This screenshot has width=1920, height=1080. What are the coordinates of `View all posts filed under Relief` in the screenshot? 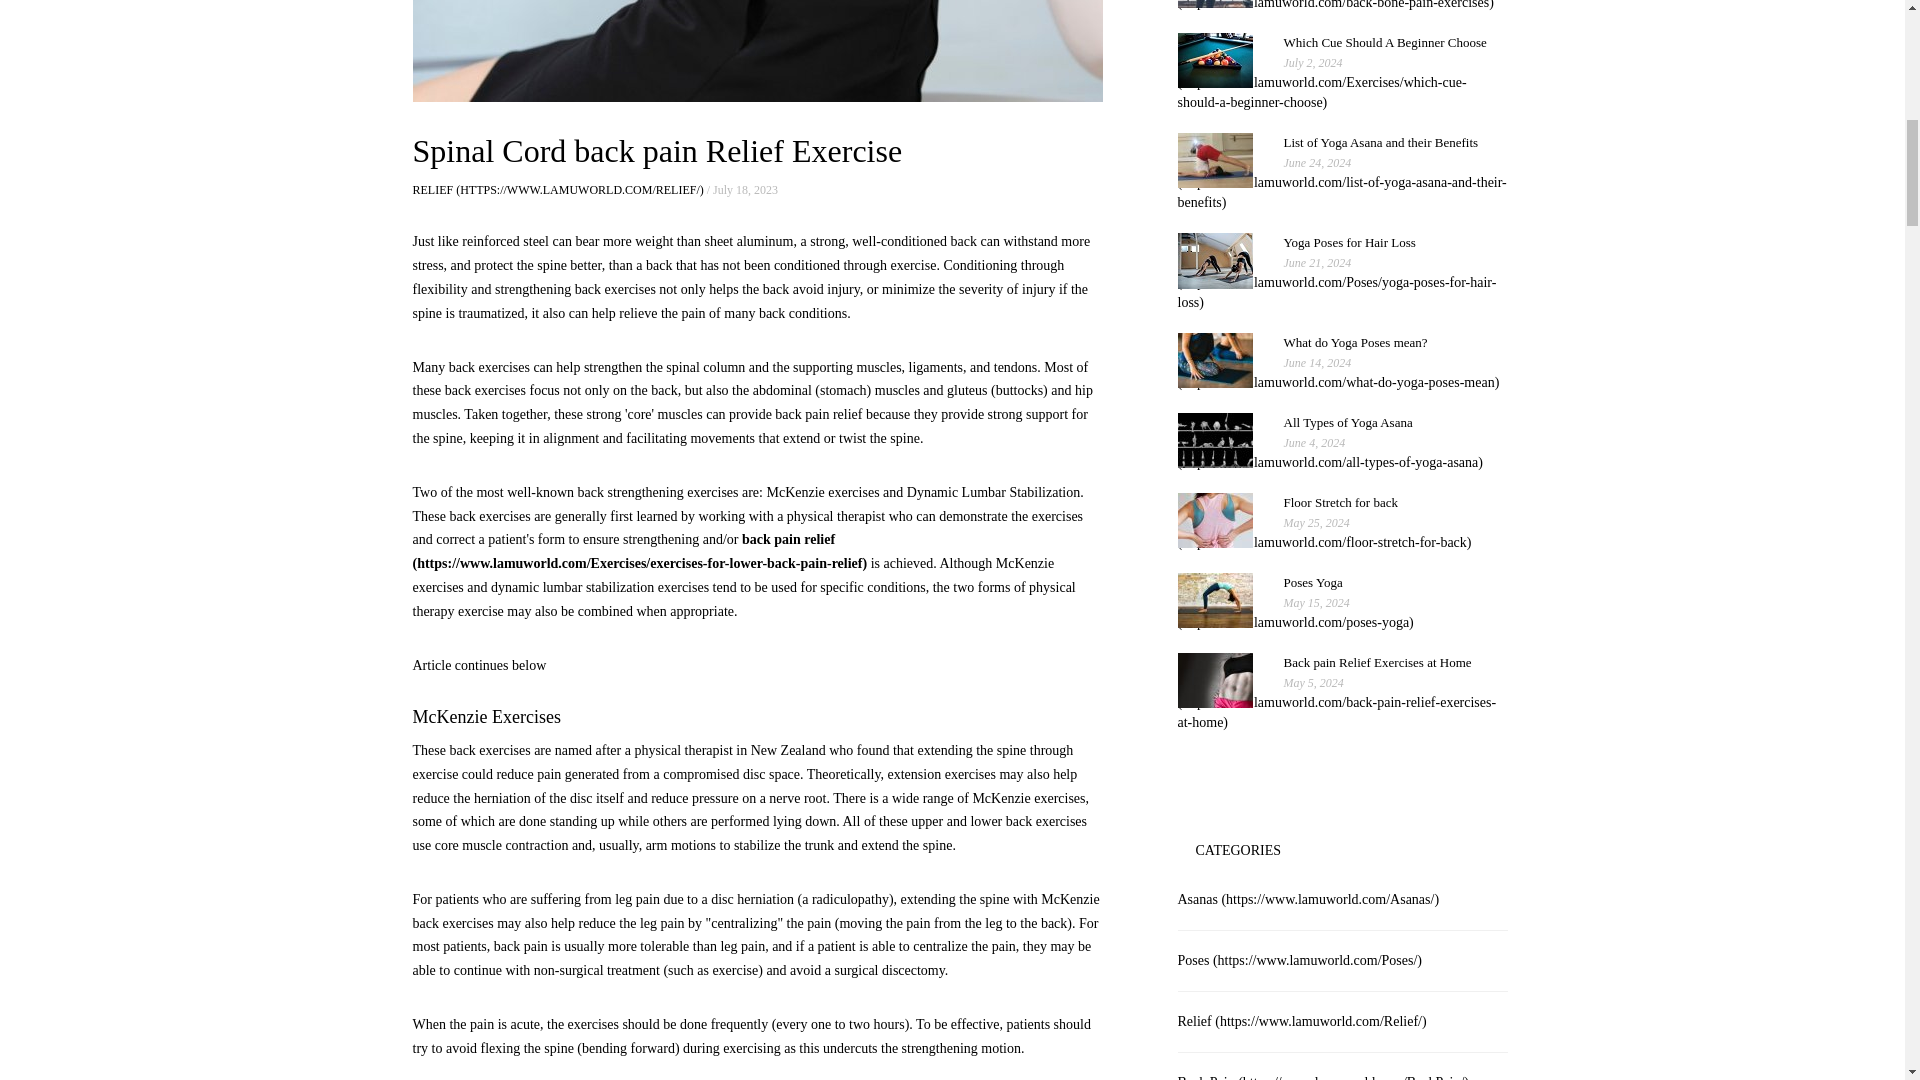 It's located at (1302, 1022).